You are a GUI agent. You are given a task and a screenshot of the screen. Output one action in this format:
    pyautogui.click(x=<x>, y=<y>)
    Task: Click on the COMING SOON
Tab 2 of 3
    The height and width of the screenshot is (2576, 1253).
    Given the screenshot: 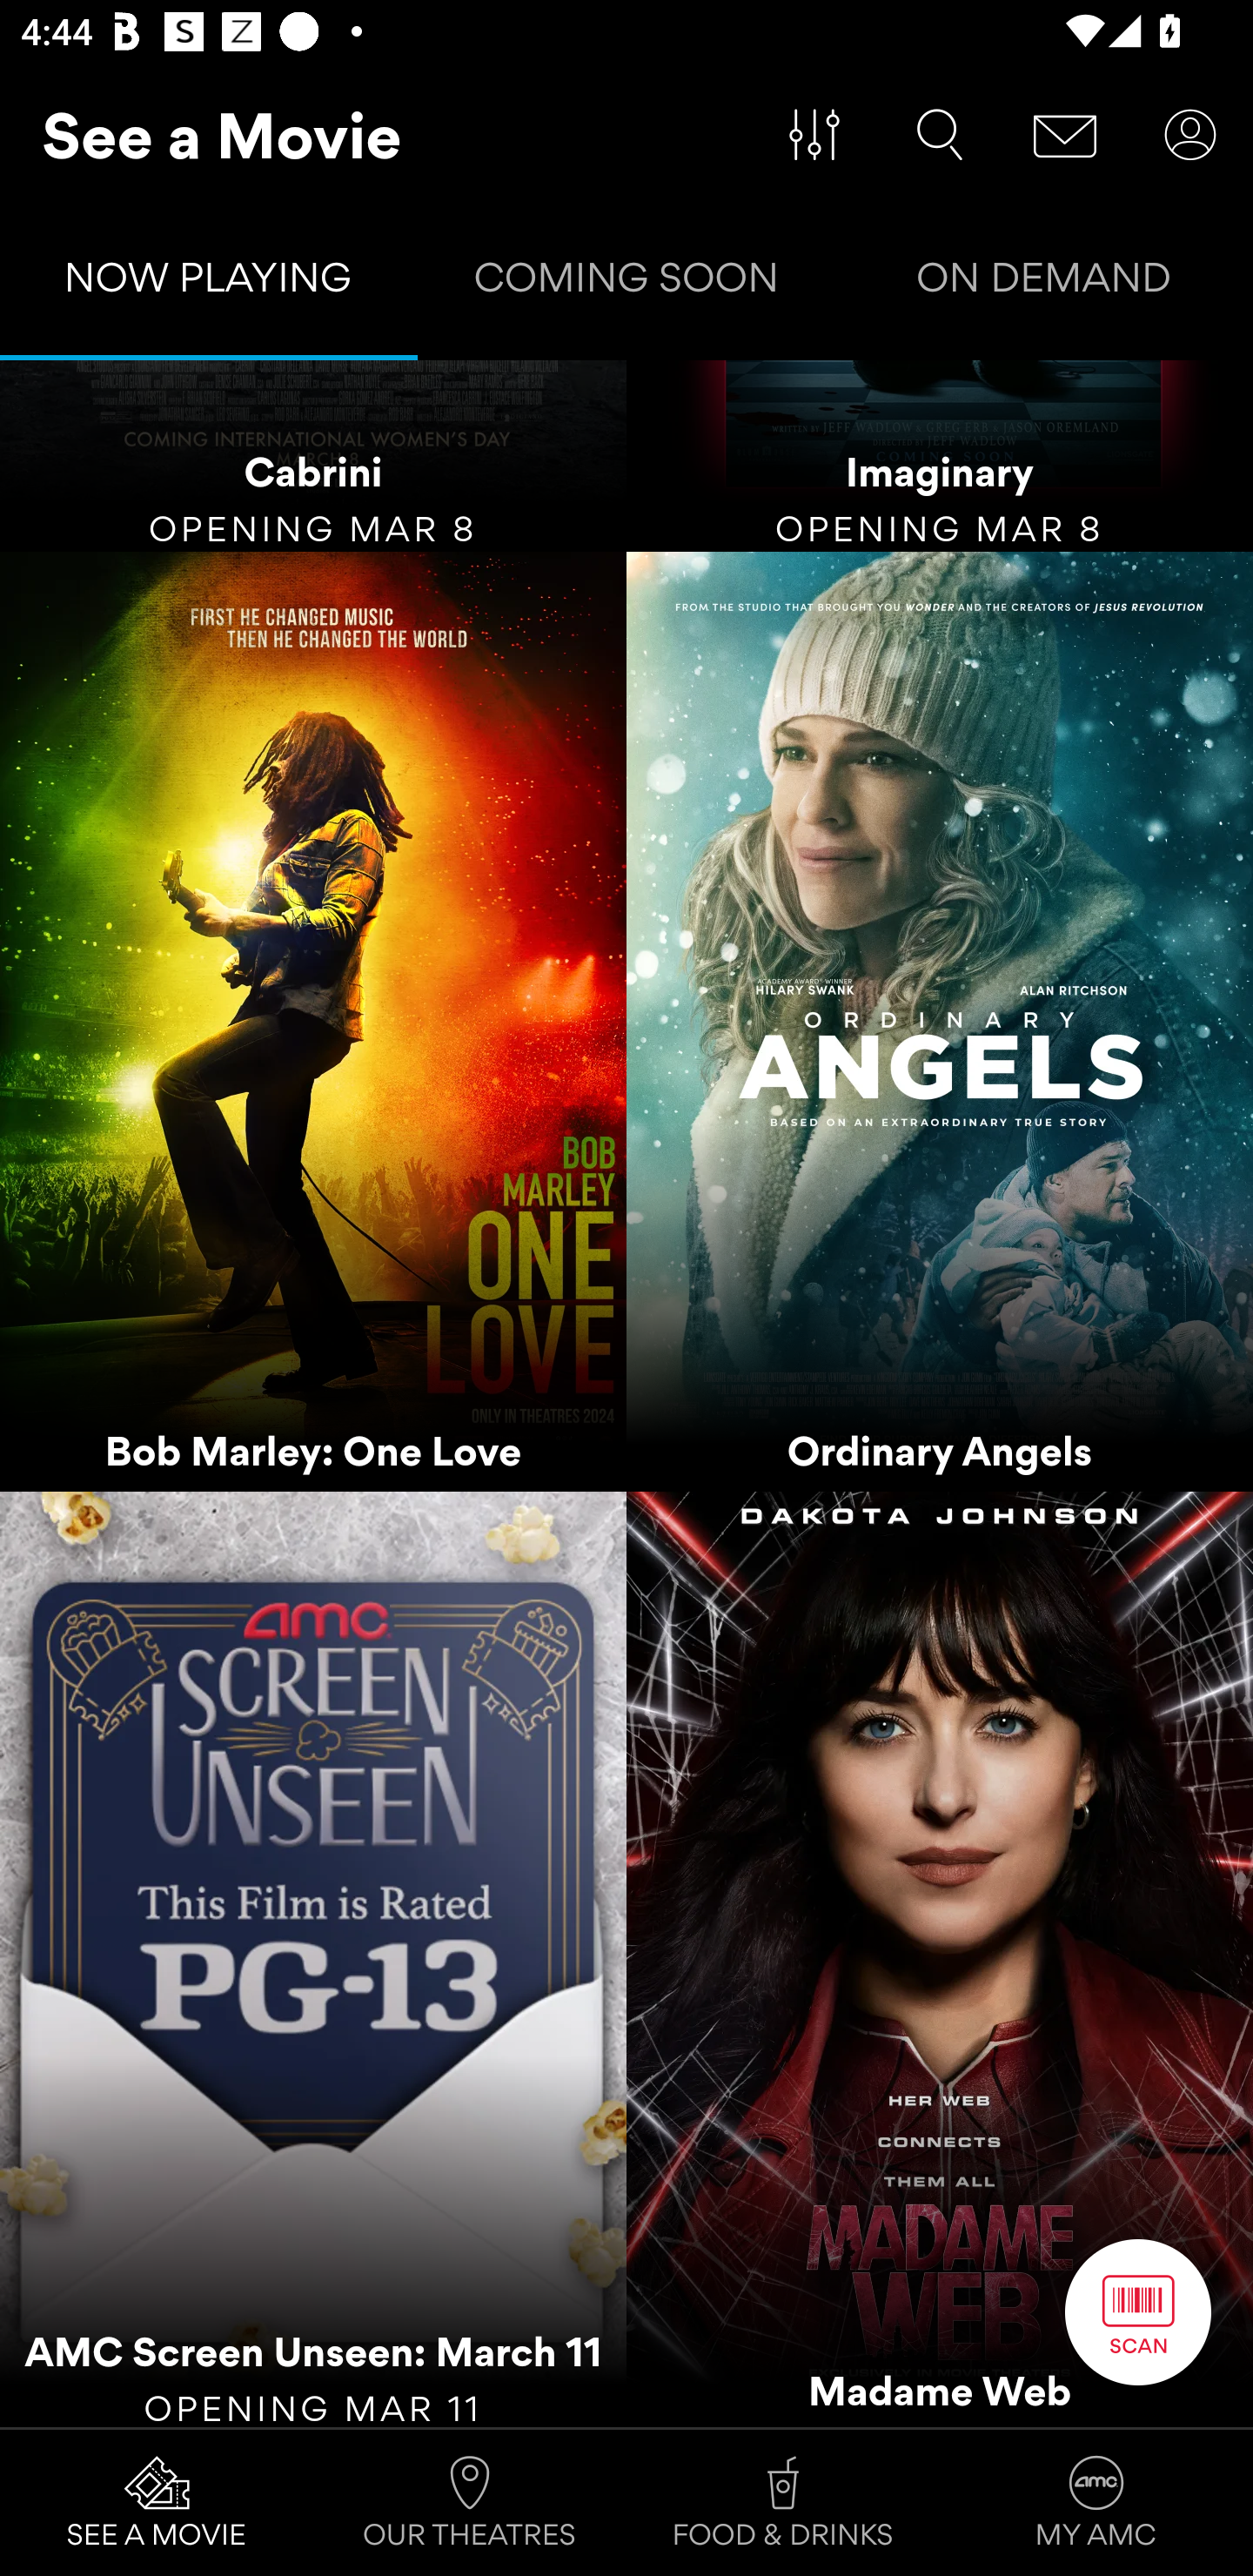 What is the action you would take?
    pyautogui.click(x=626, y=284)
    